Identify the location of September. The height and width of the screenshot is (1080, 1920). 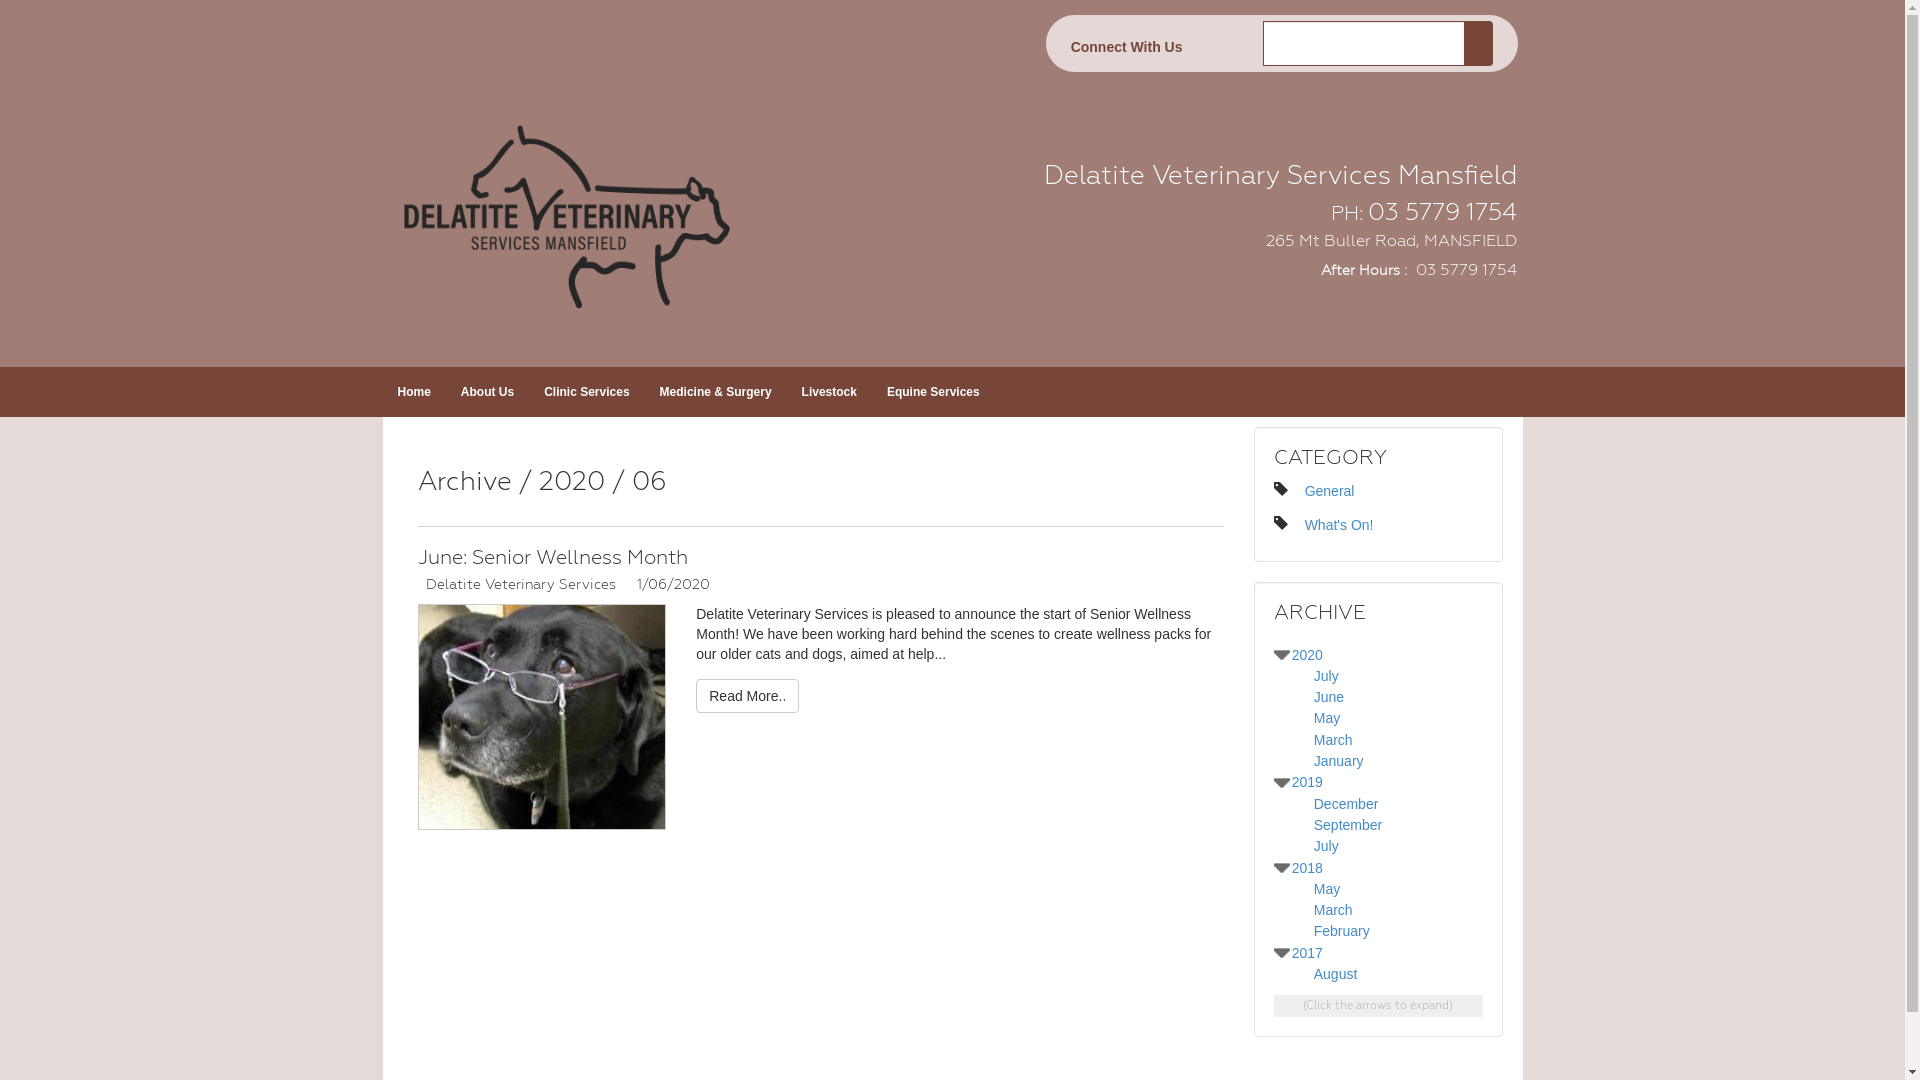
(1348, 825).